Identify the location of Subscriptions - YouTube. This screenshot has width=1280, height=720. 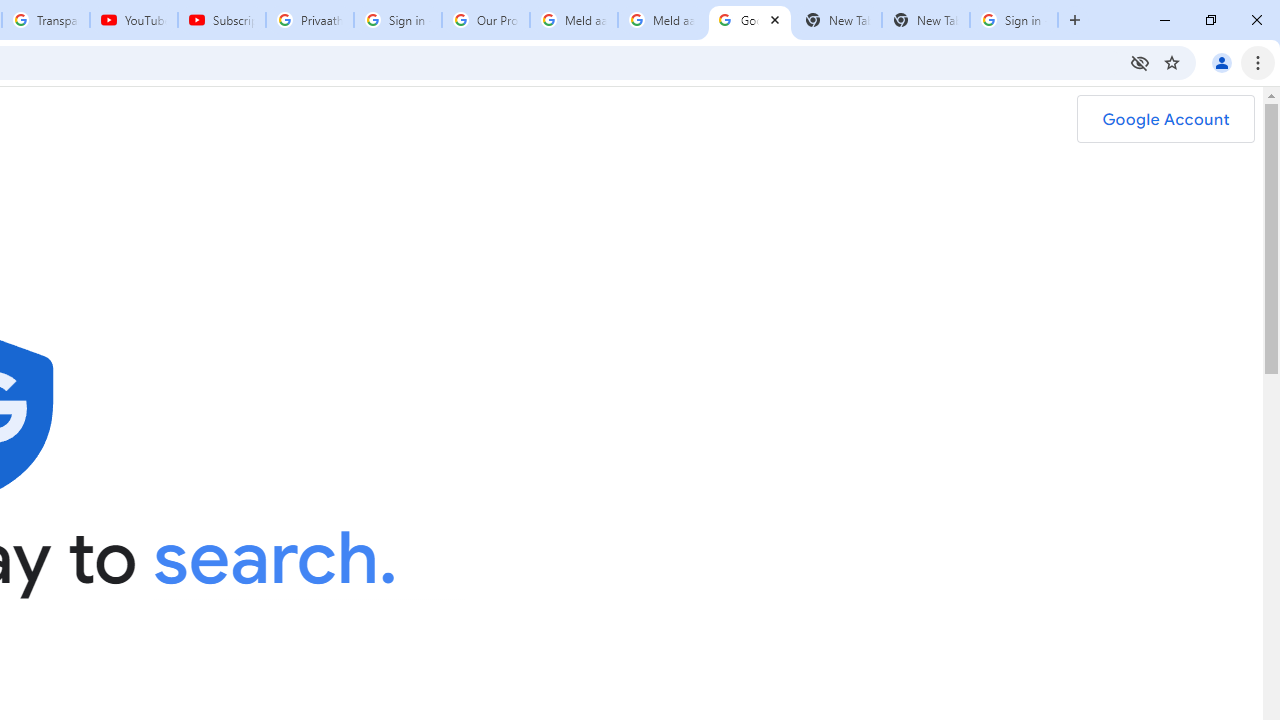
(222, 20).